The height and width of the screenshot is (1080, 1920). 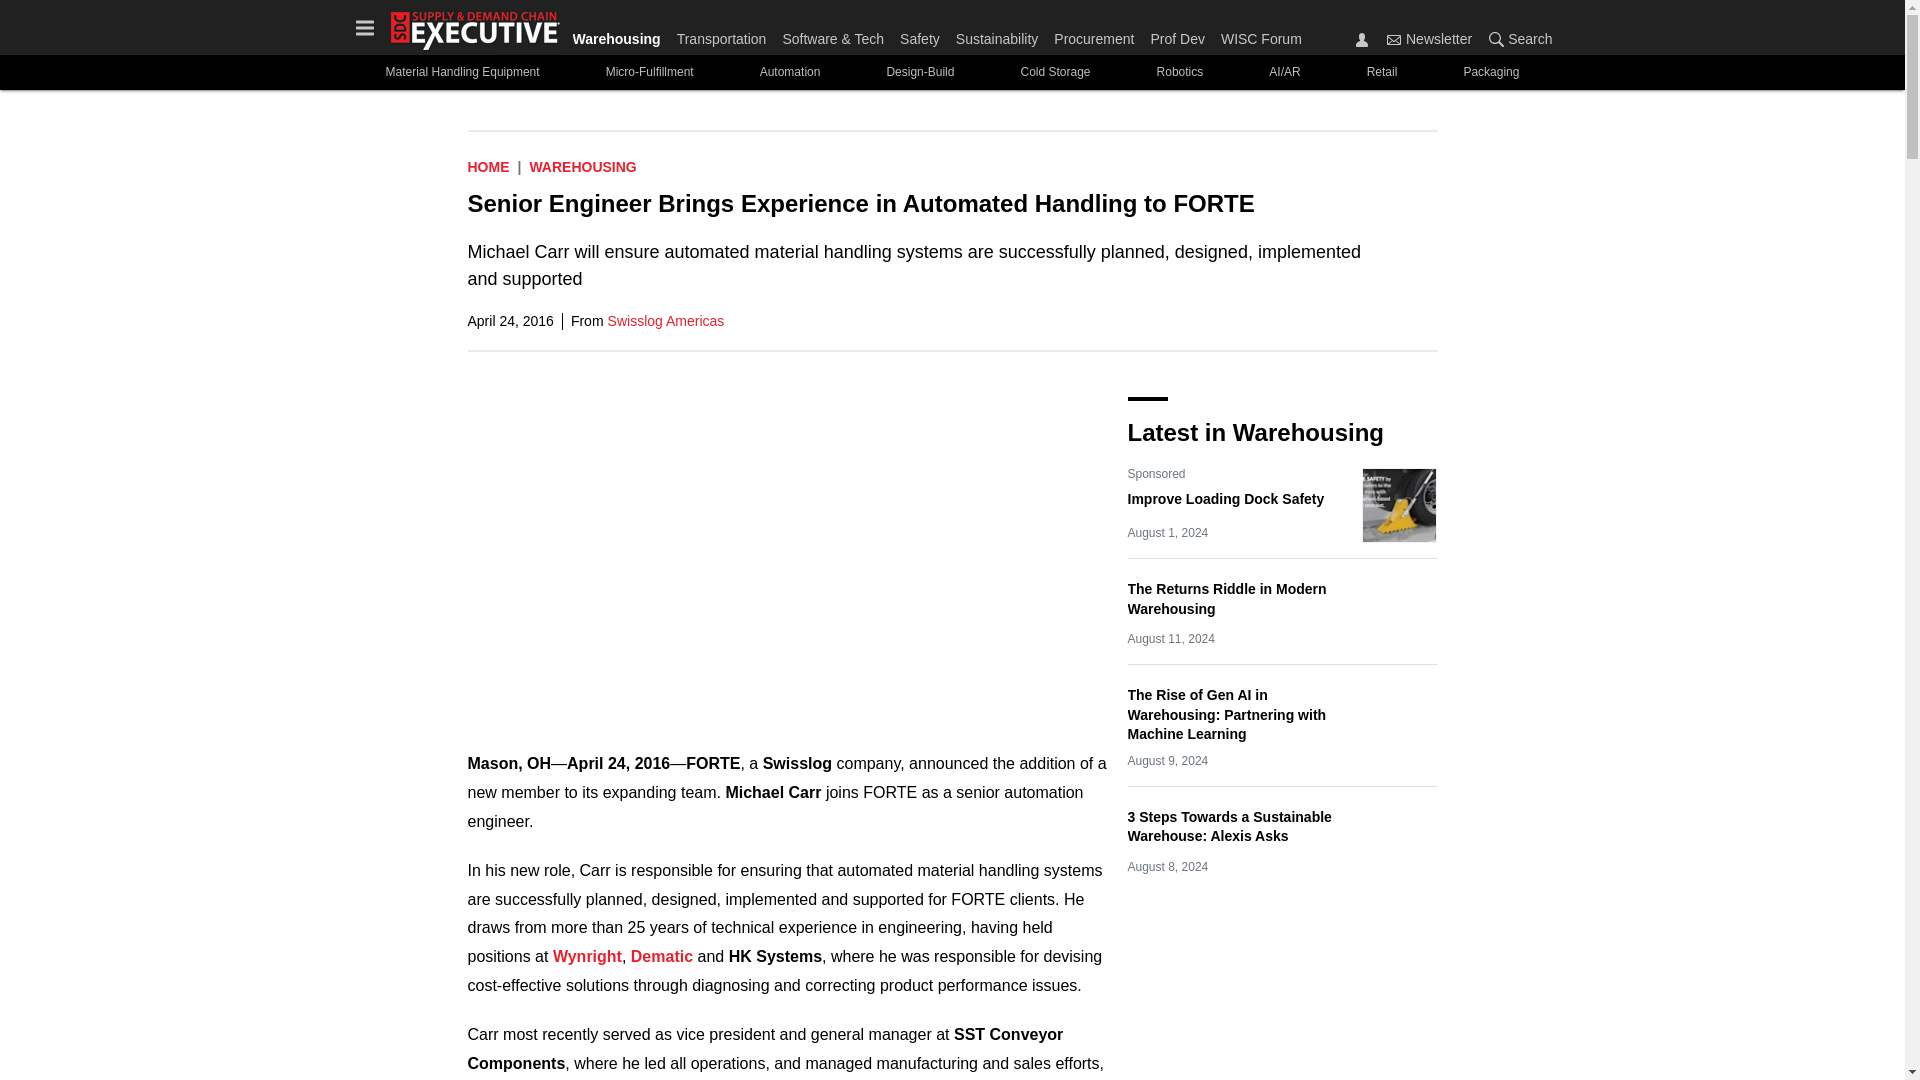 What do you see at coordinates (1094, 34) in the screenshot?
I see `Procurement` at bounding box center [1094, 34].